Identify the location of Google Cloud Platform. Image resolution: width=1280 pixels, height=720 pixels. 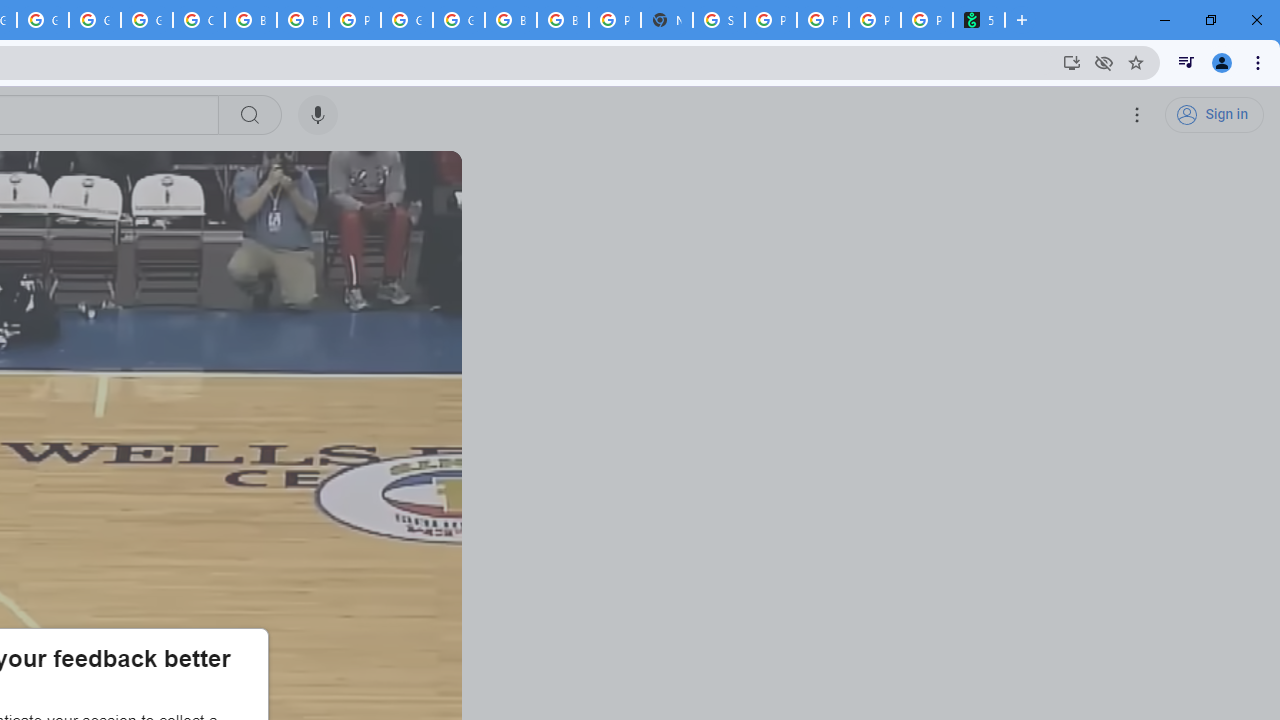
(406, 20).